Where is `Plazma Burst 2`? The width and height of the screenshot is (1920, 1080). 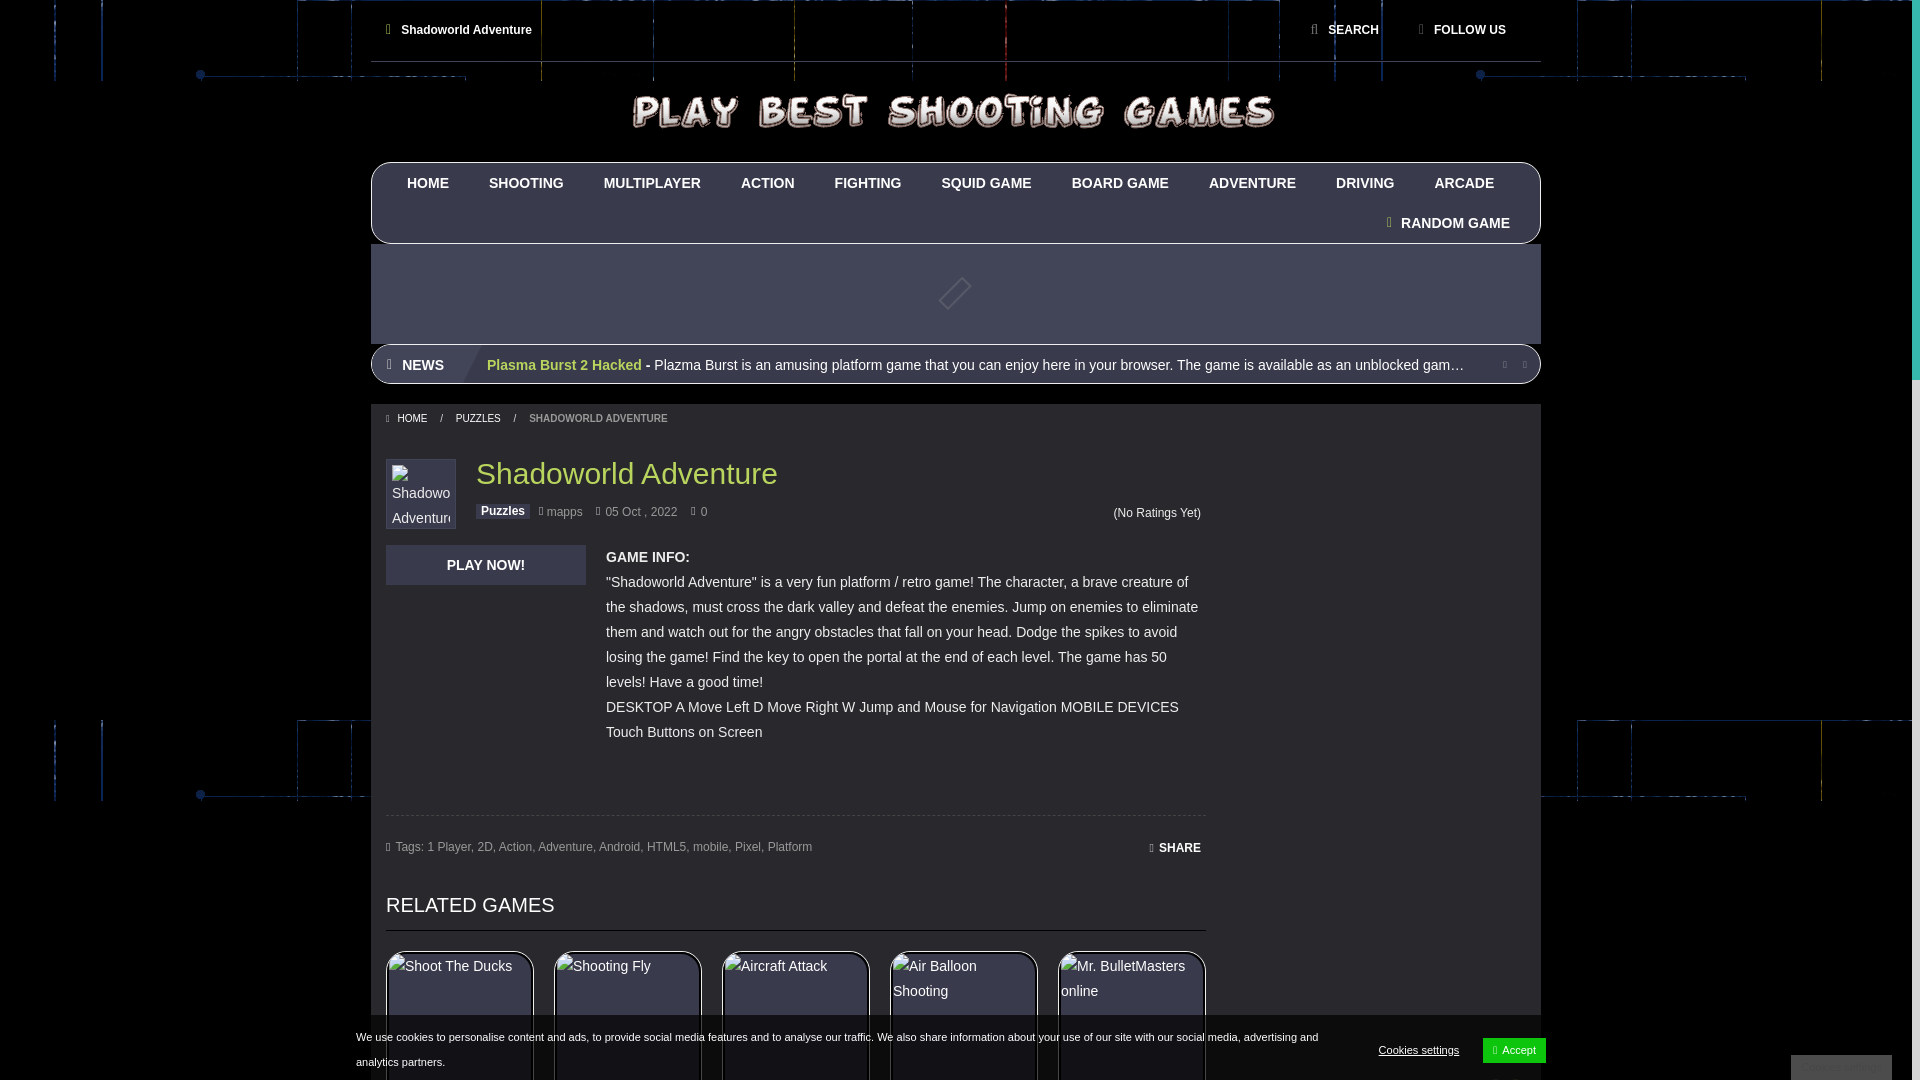
Plazma Burst 2 is located at coordinates (955, 111).